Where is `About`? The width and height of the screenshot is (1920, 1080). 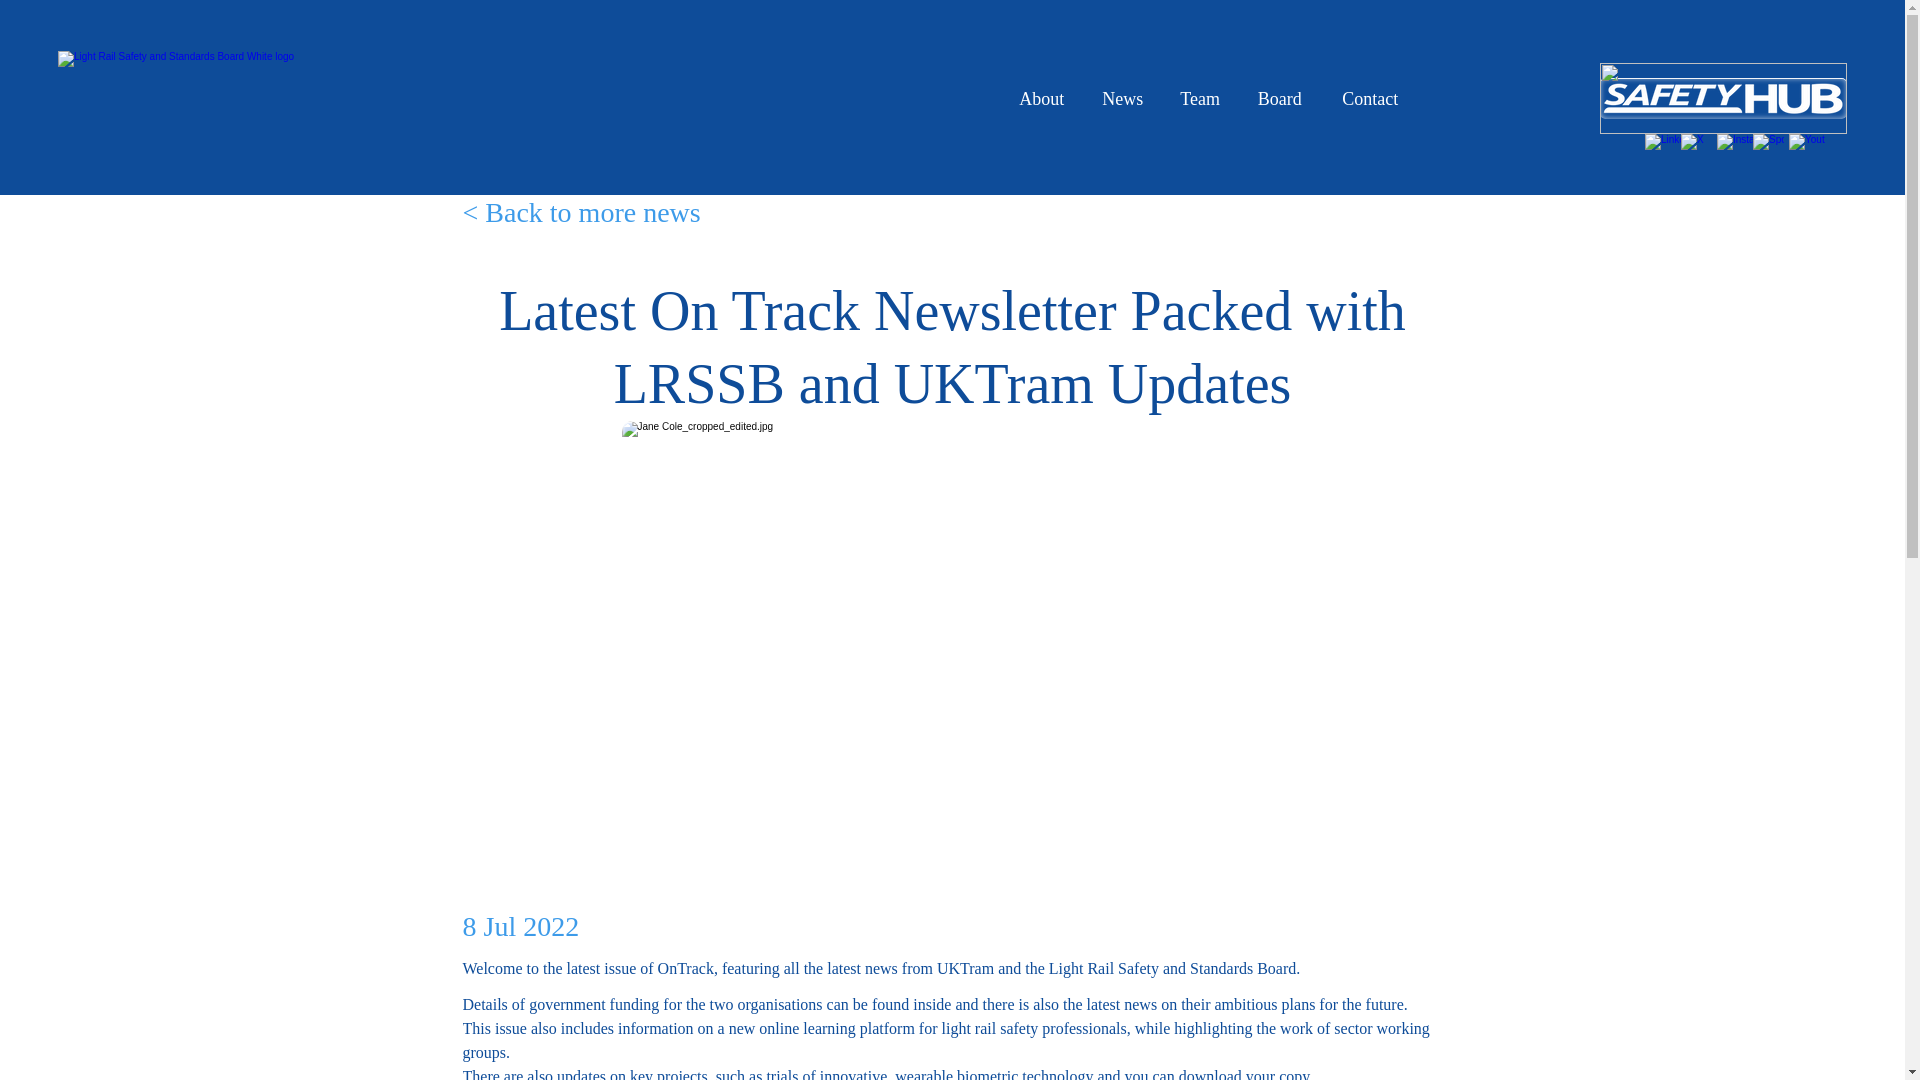
About is located at coordinates (1042, 99).